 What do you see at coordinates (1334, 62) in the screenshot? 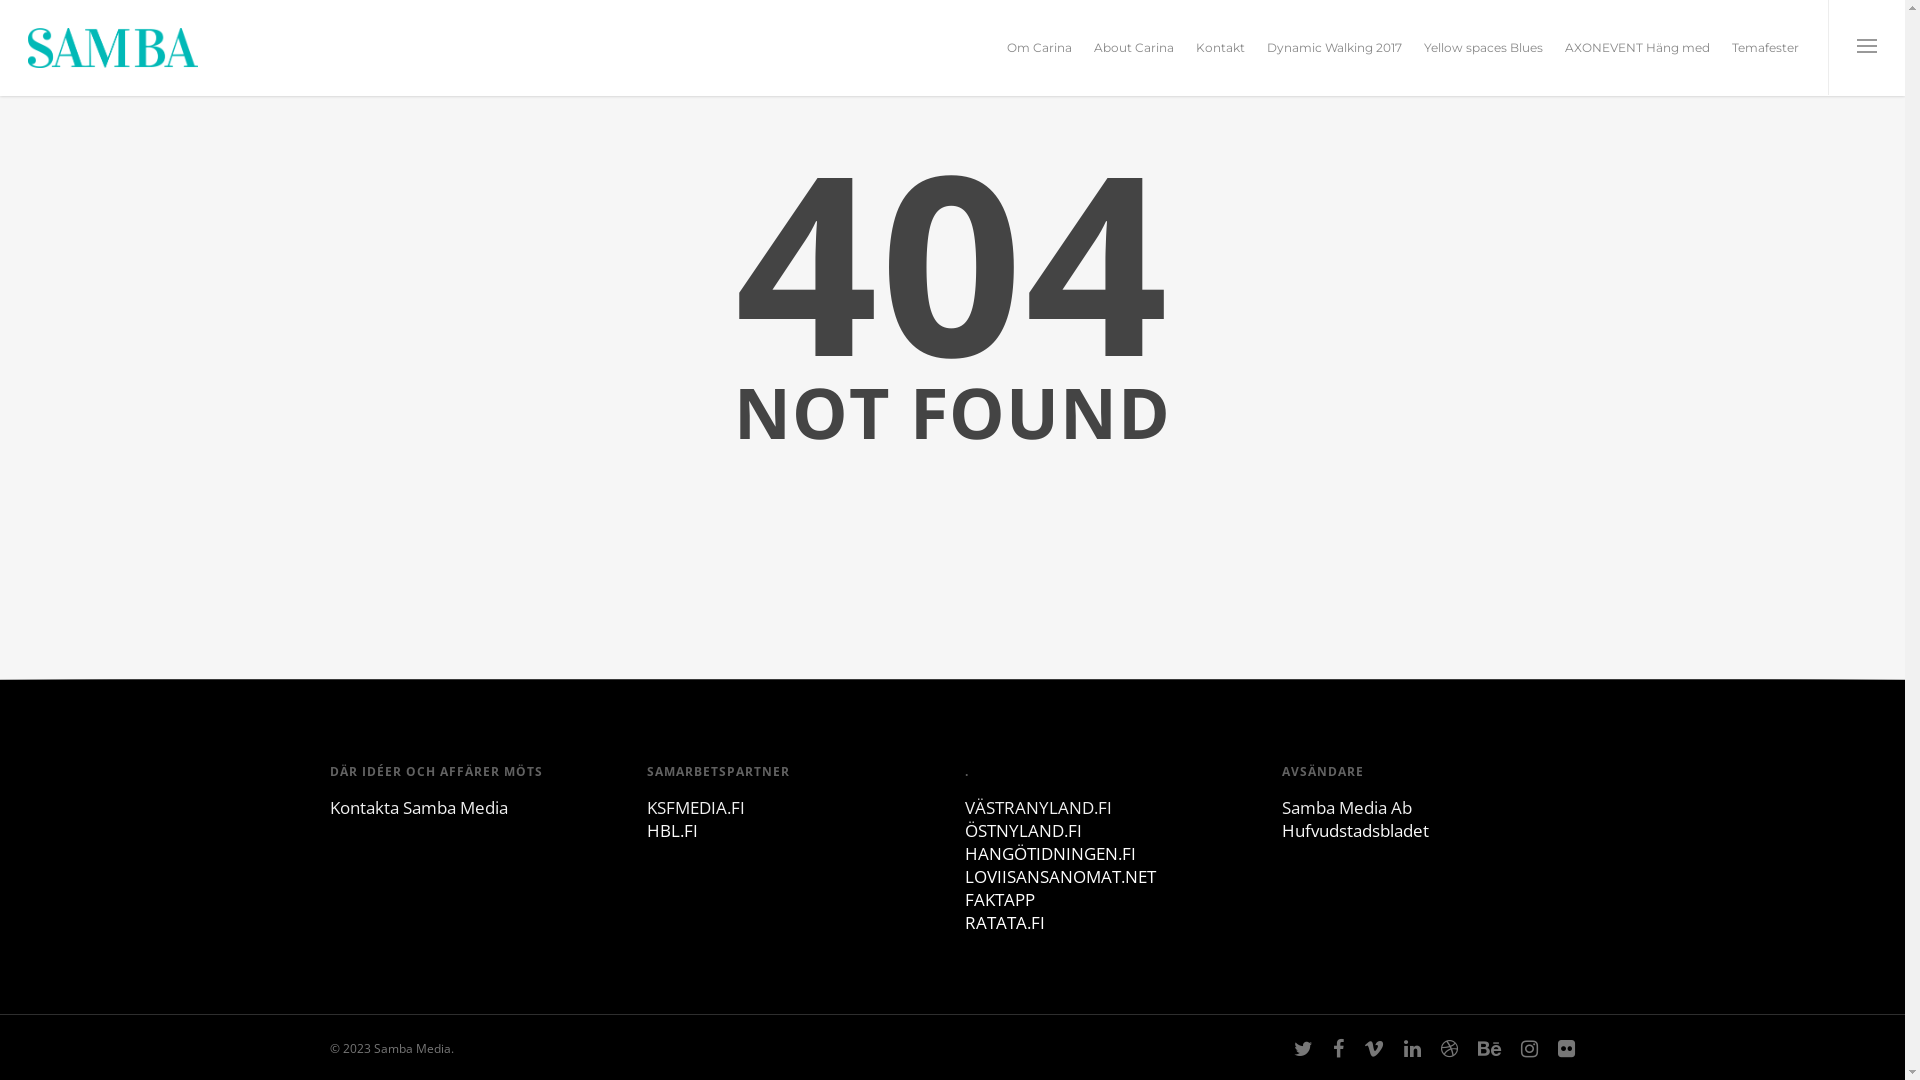
I see `Dynamic Walking 2017` at bounding box center [1334, 62].